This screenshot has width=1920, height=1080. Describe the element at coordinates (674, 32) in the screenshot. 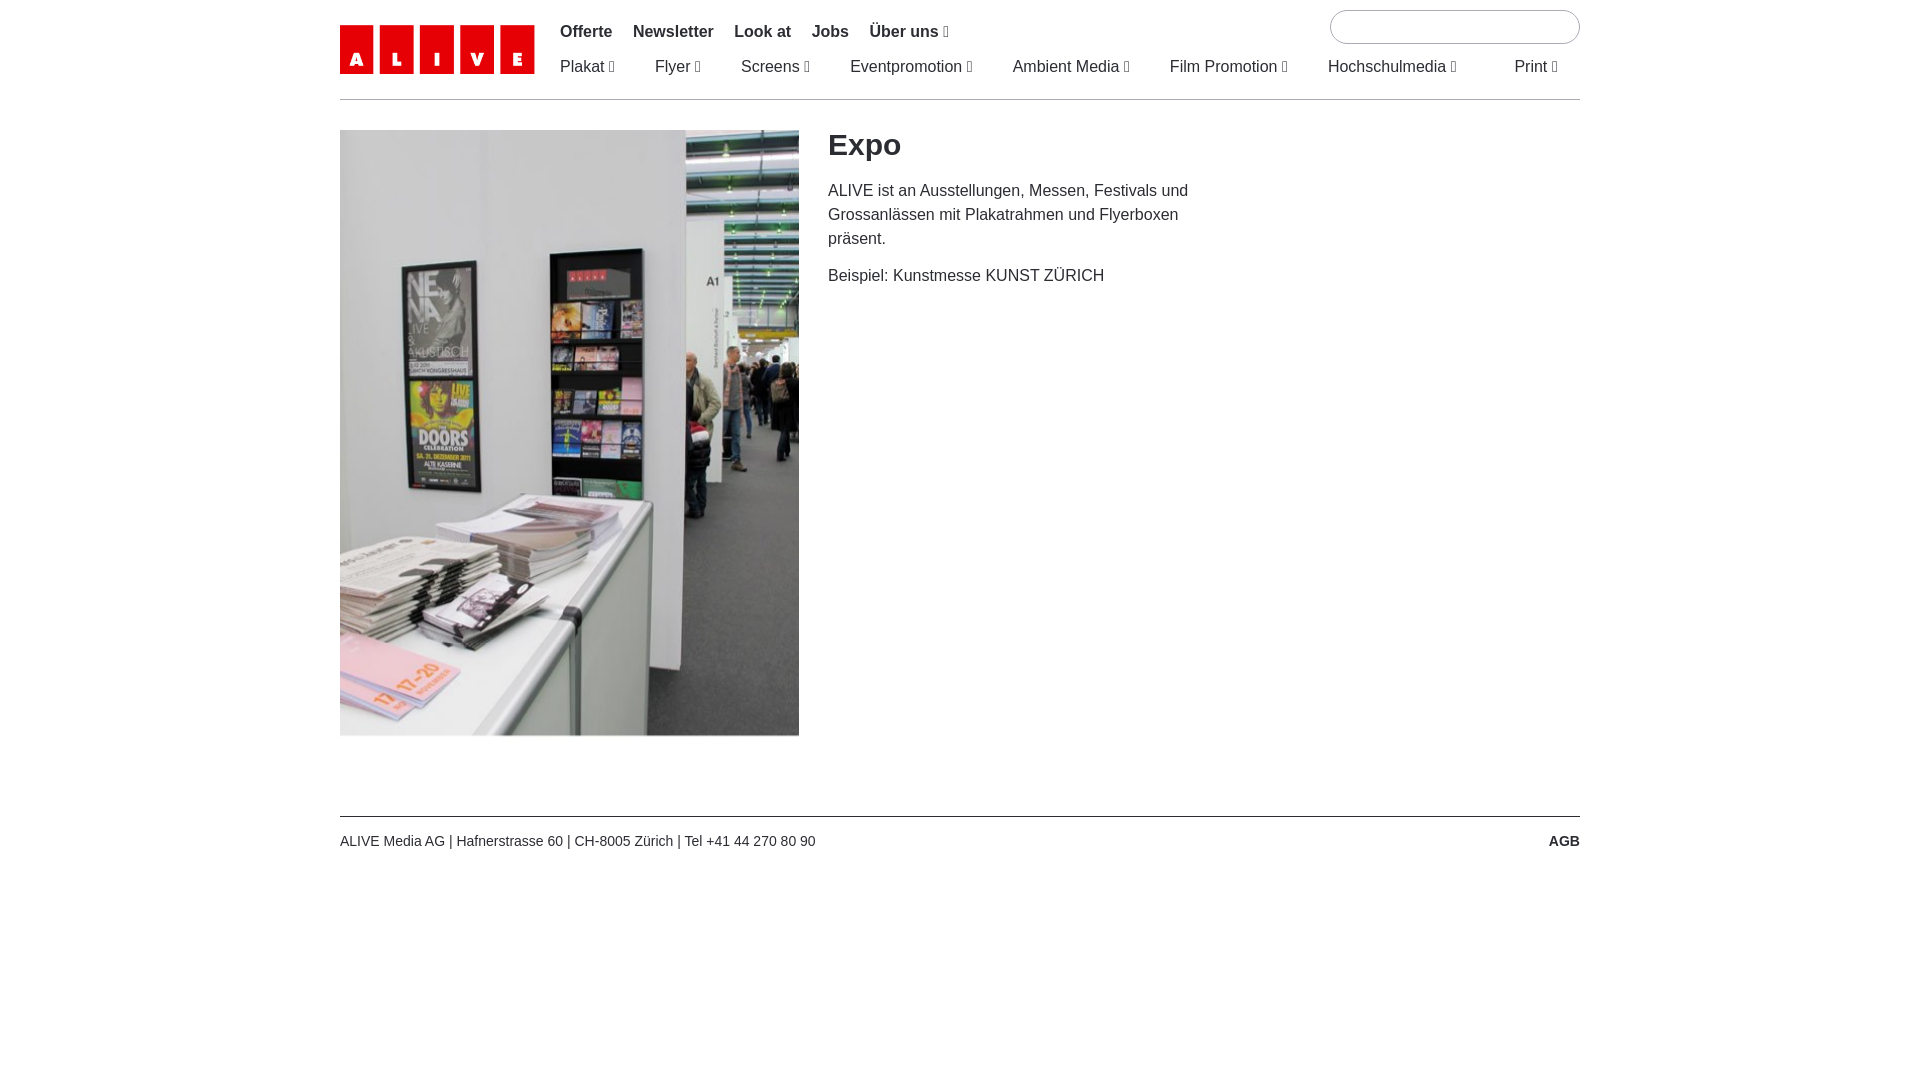

I see `Newsletter` at that location.